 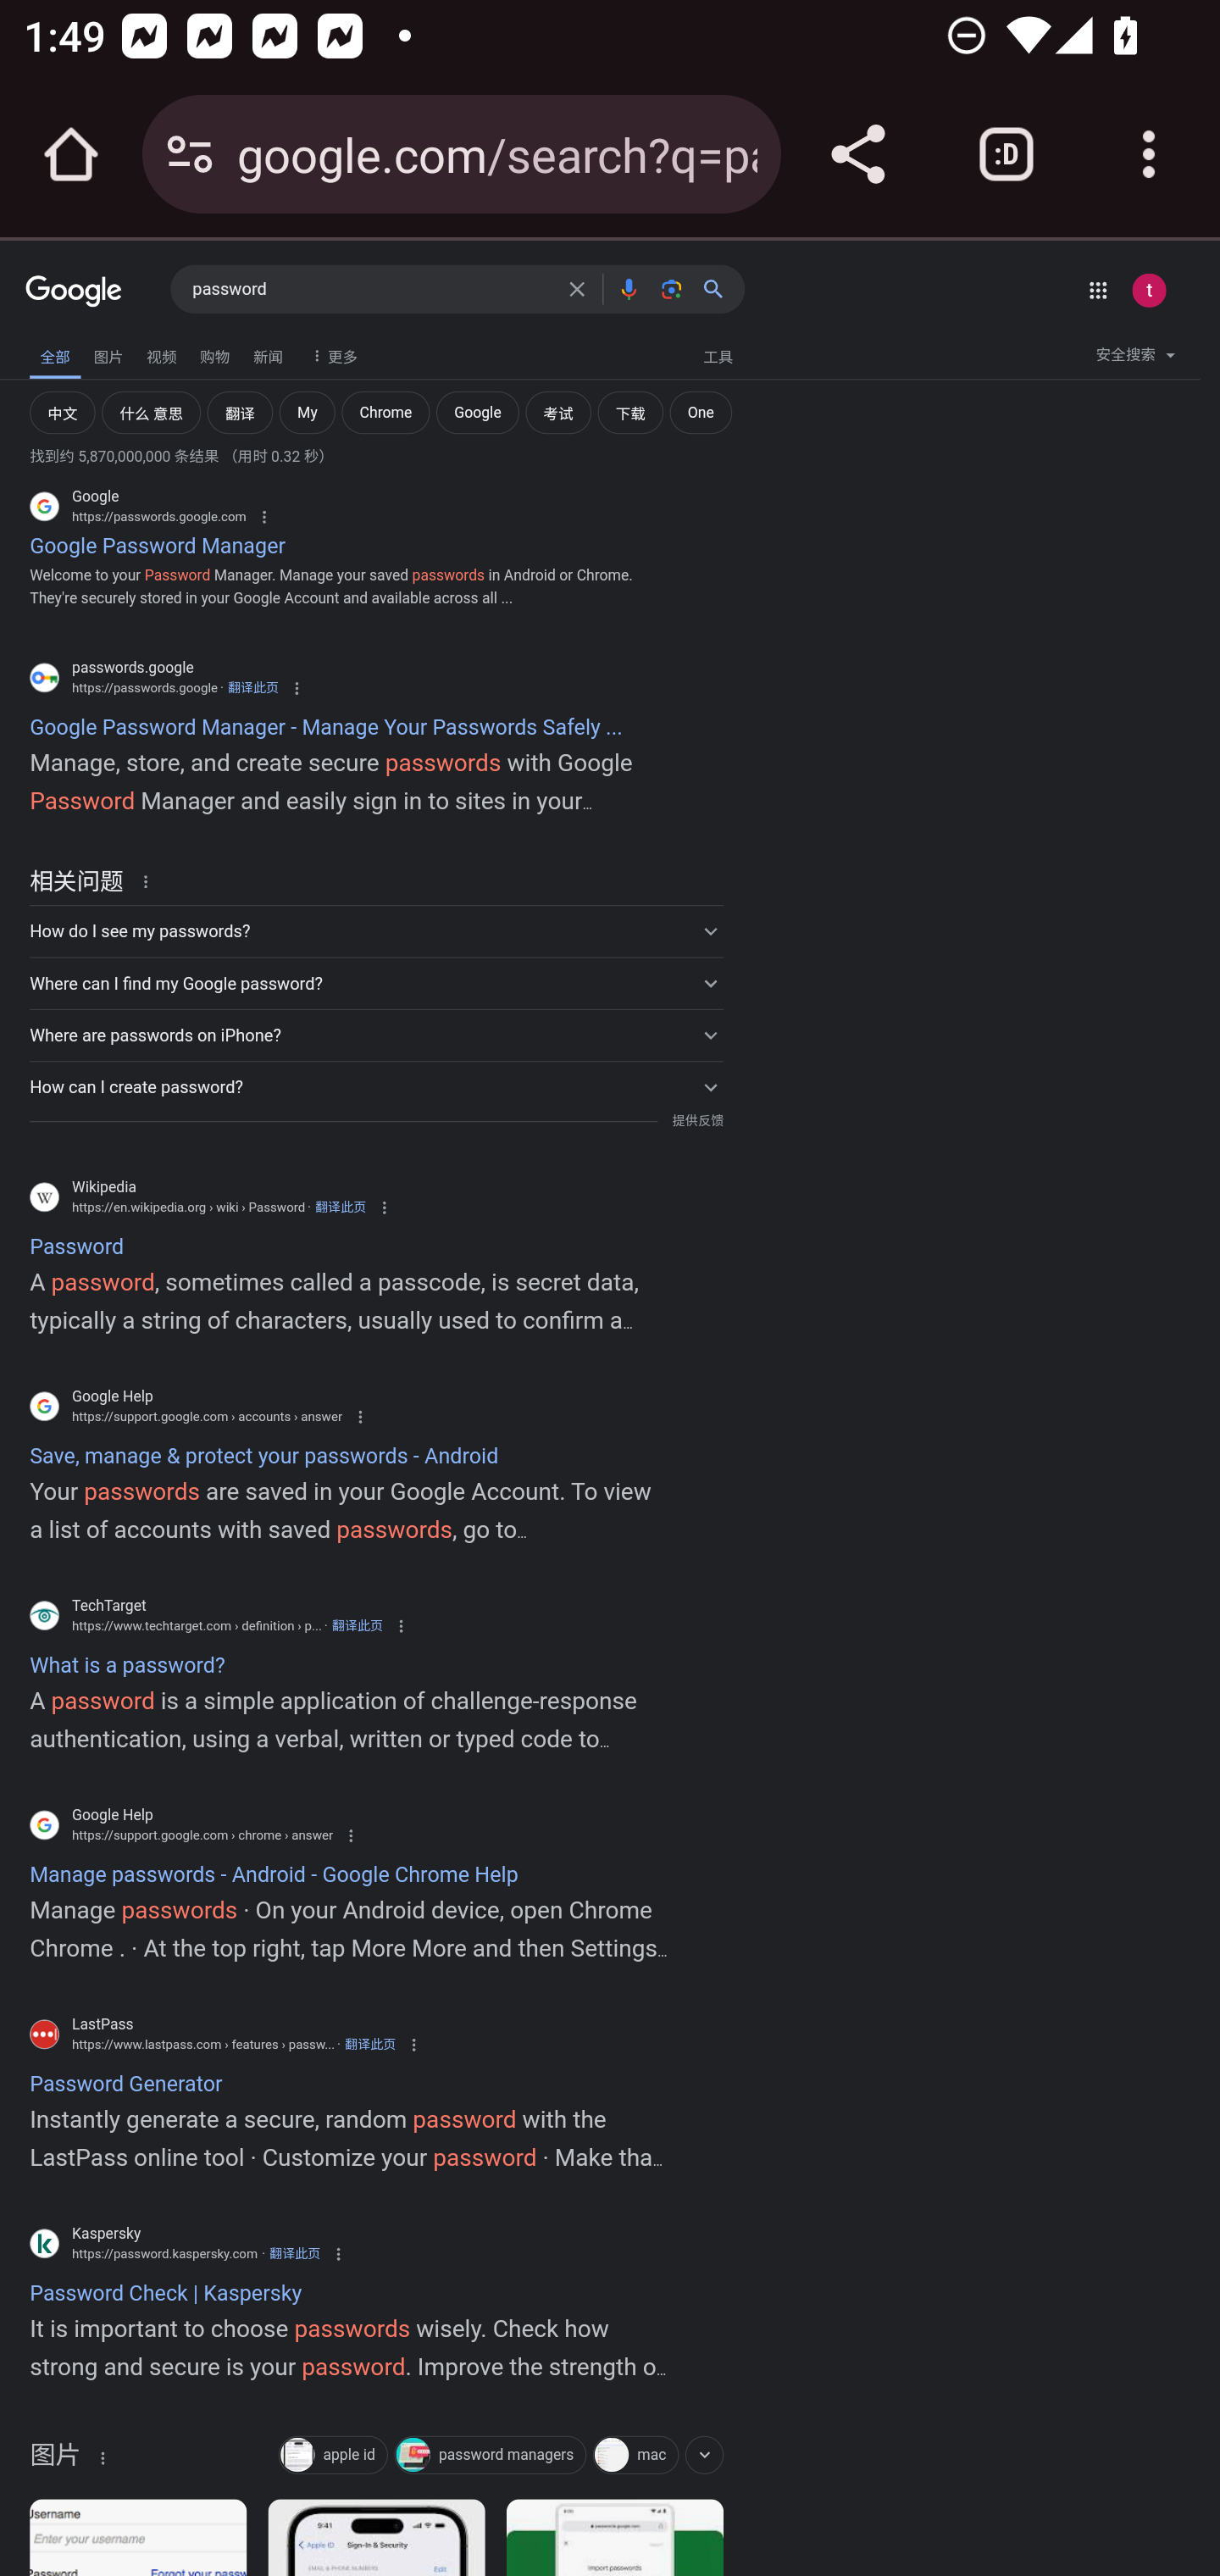 I want to click on 搜索, so click(x=719, y=288).